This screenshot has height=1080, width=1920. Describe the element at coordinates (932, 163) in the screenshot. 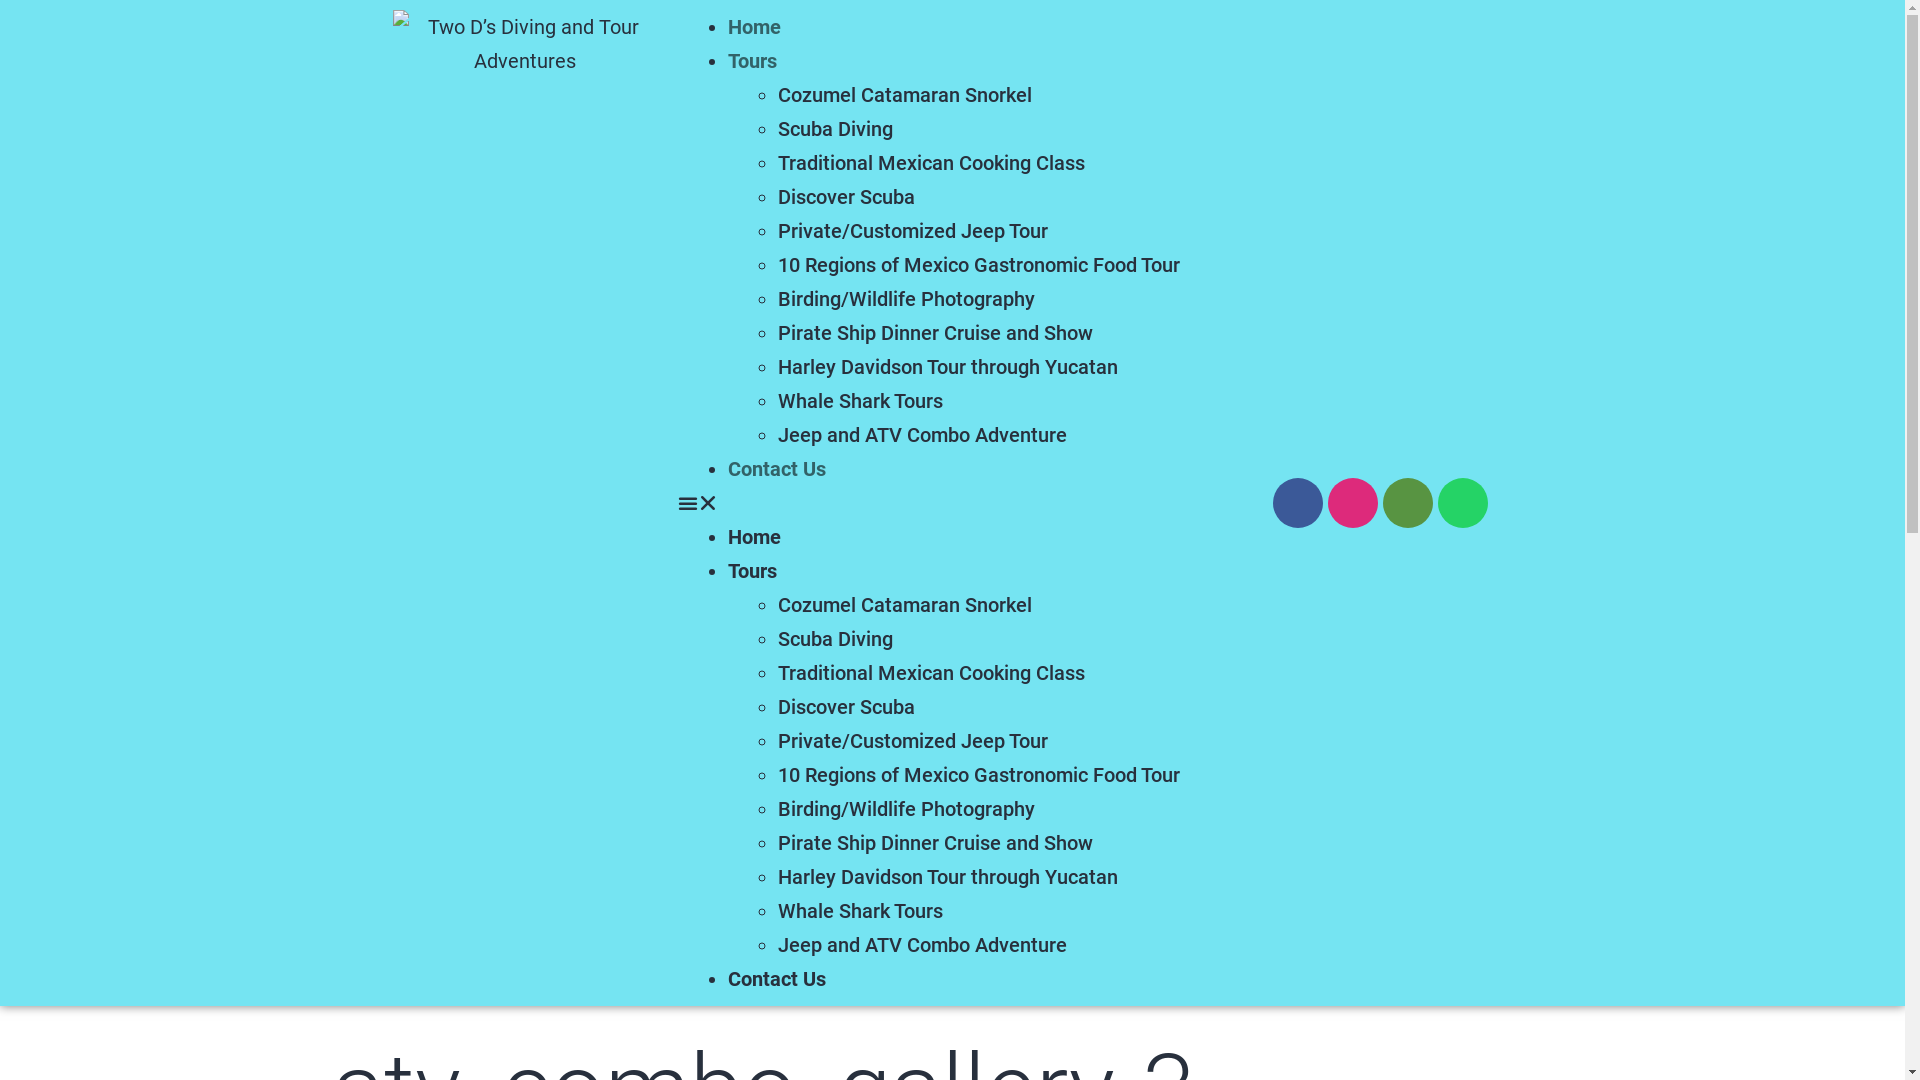

I see `Traditional Mexican Cooking Class` at that location.